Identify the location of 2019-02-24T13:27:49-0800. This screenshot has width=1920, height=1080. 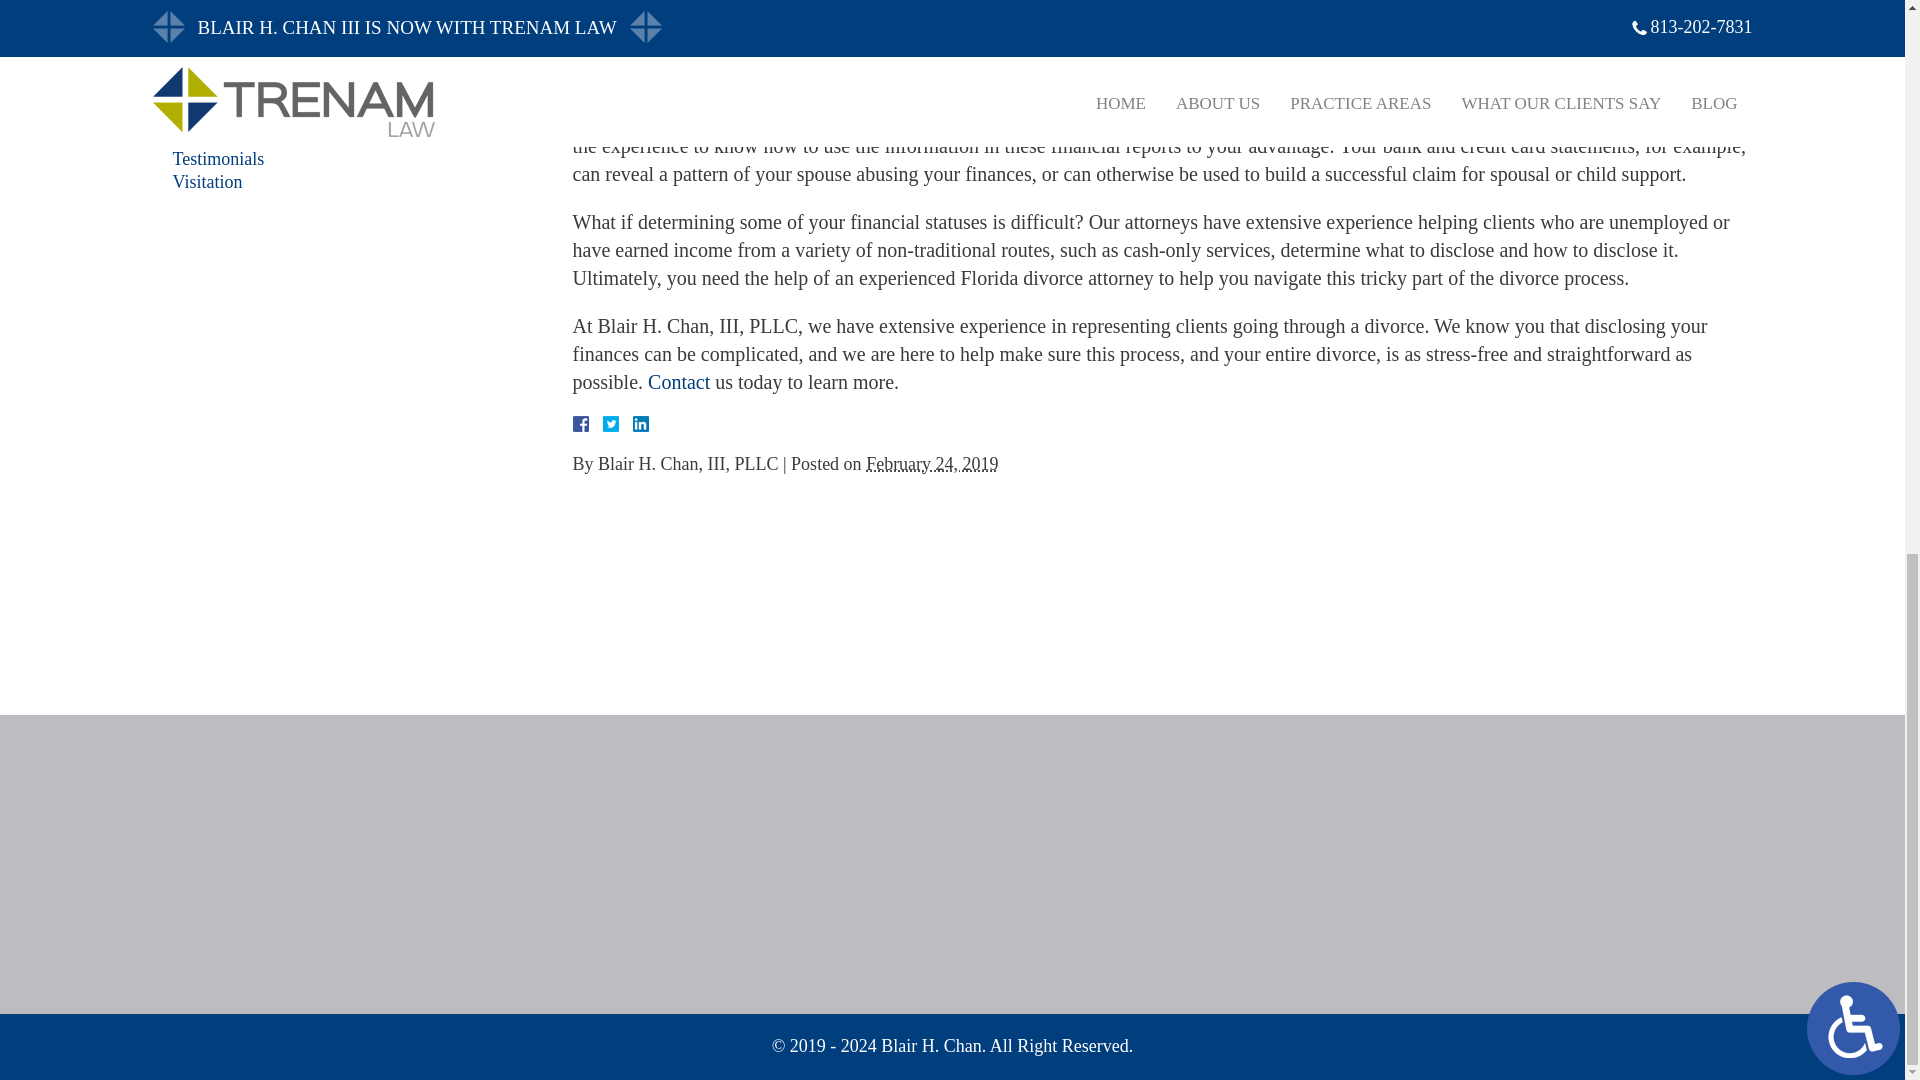
(932, 464).